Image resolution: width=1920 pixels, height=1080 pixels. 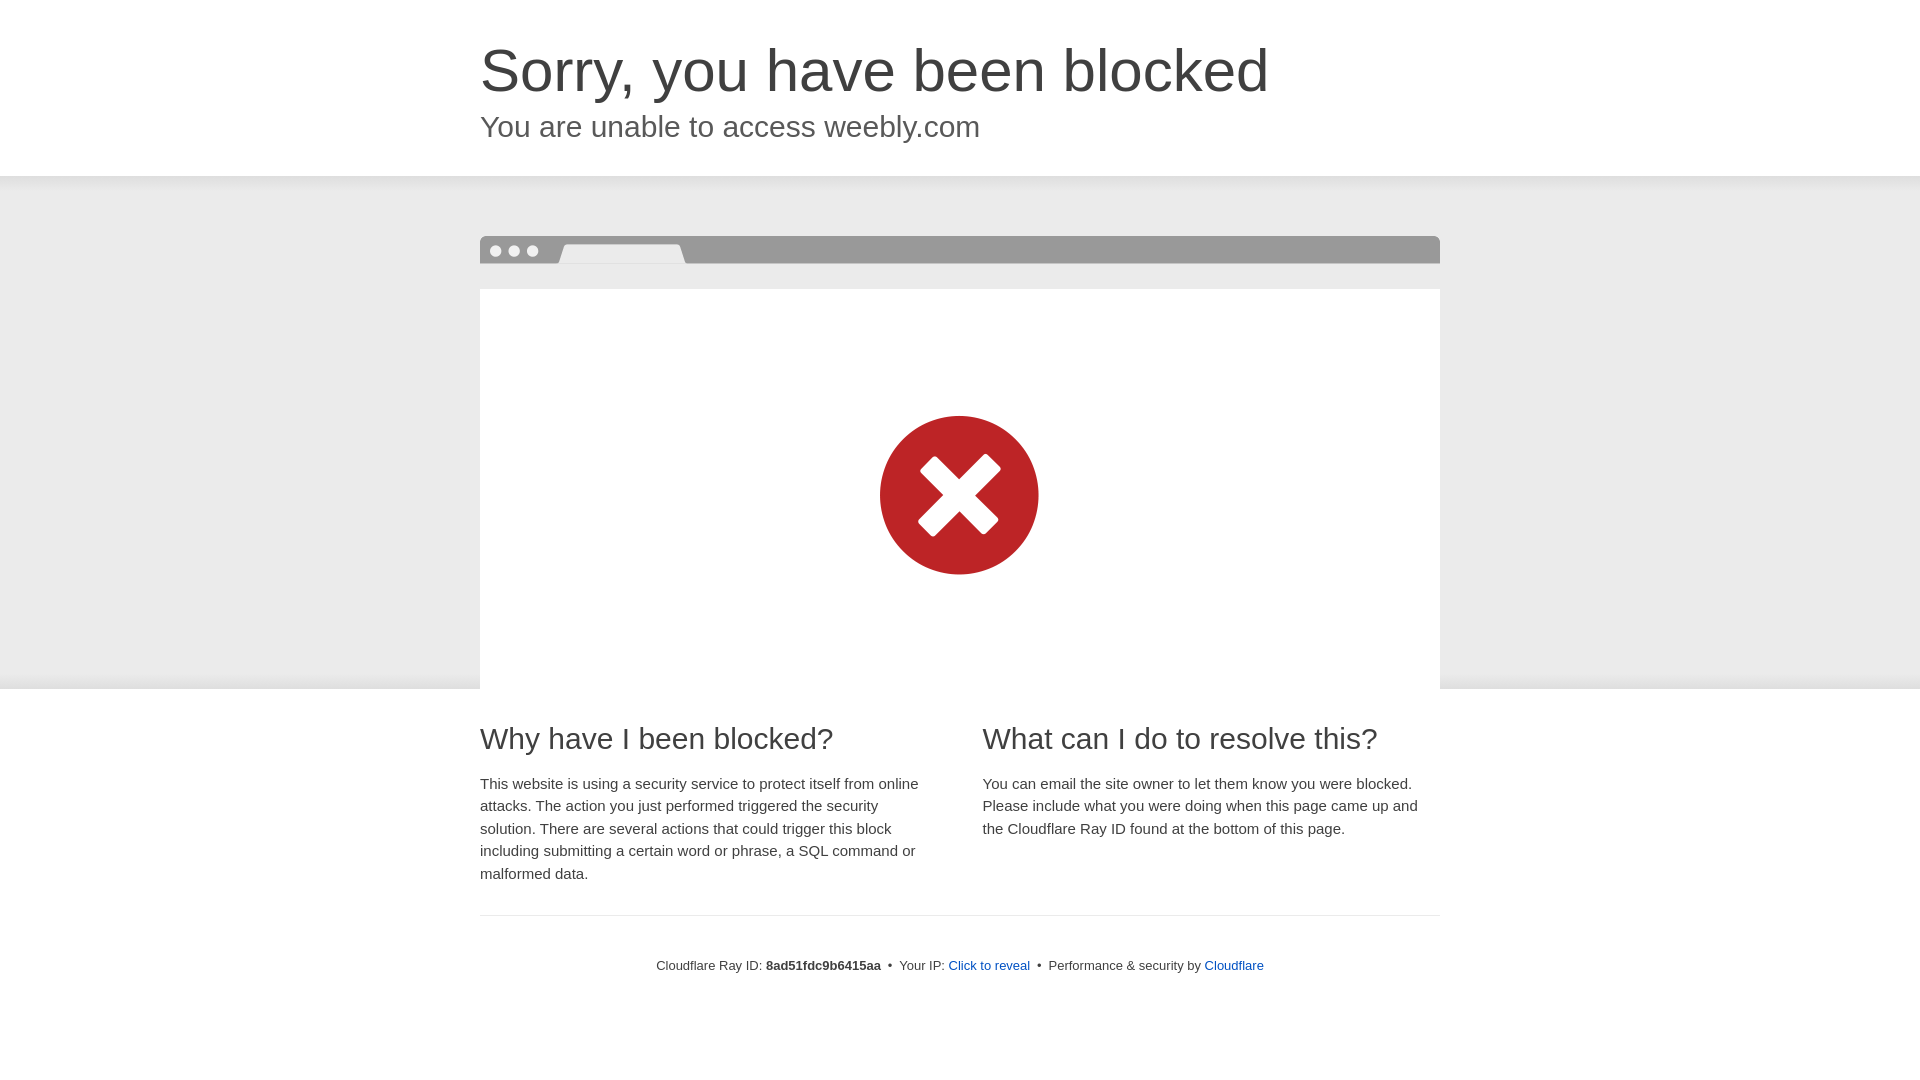 I want to click on Click to reveal, so click(x=990, y=966).